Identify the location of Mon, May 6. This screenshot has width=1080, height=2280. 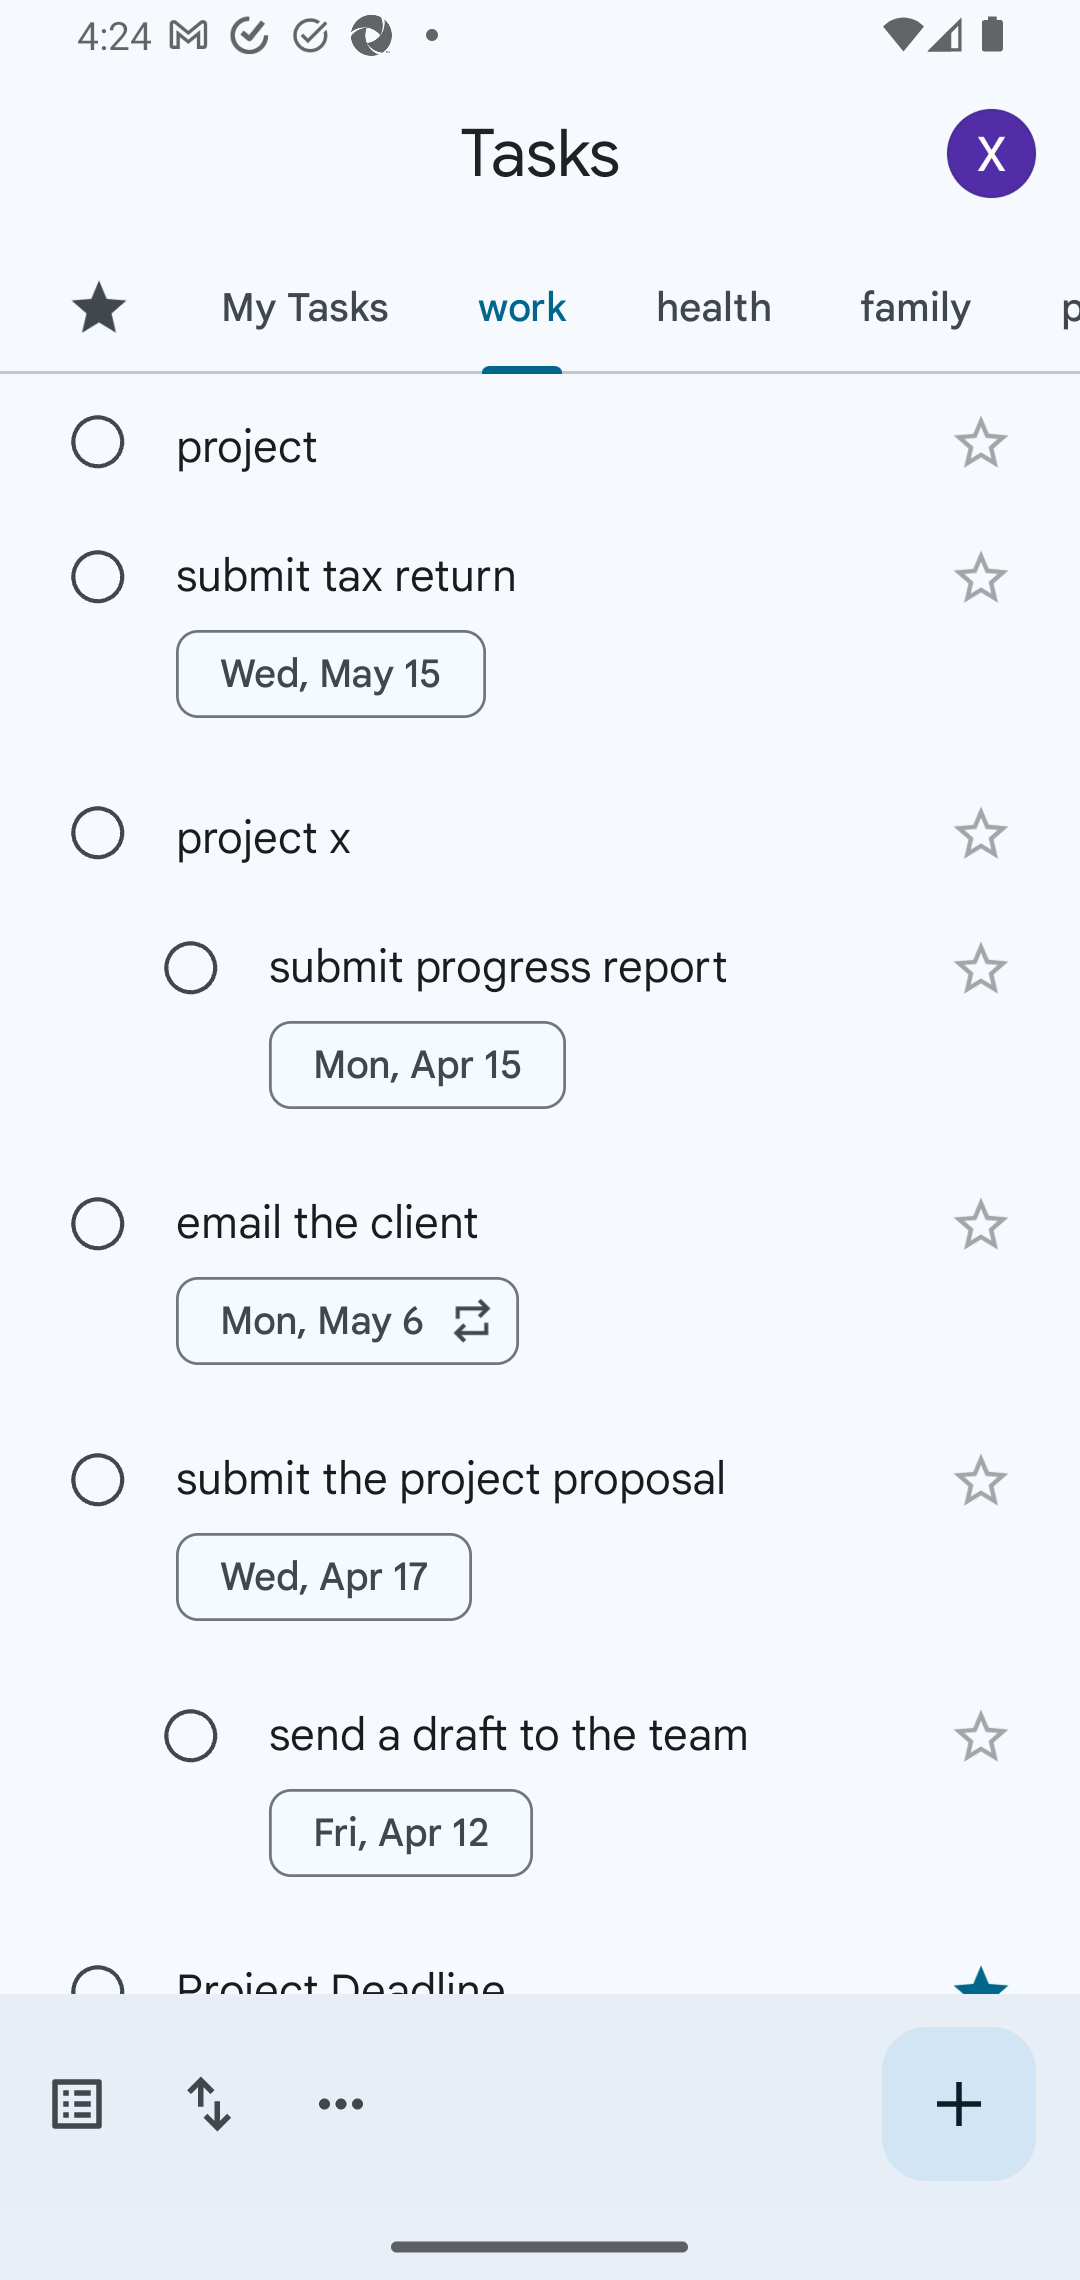
(348, 1320).